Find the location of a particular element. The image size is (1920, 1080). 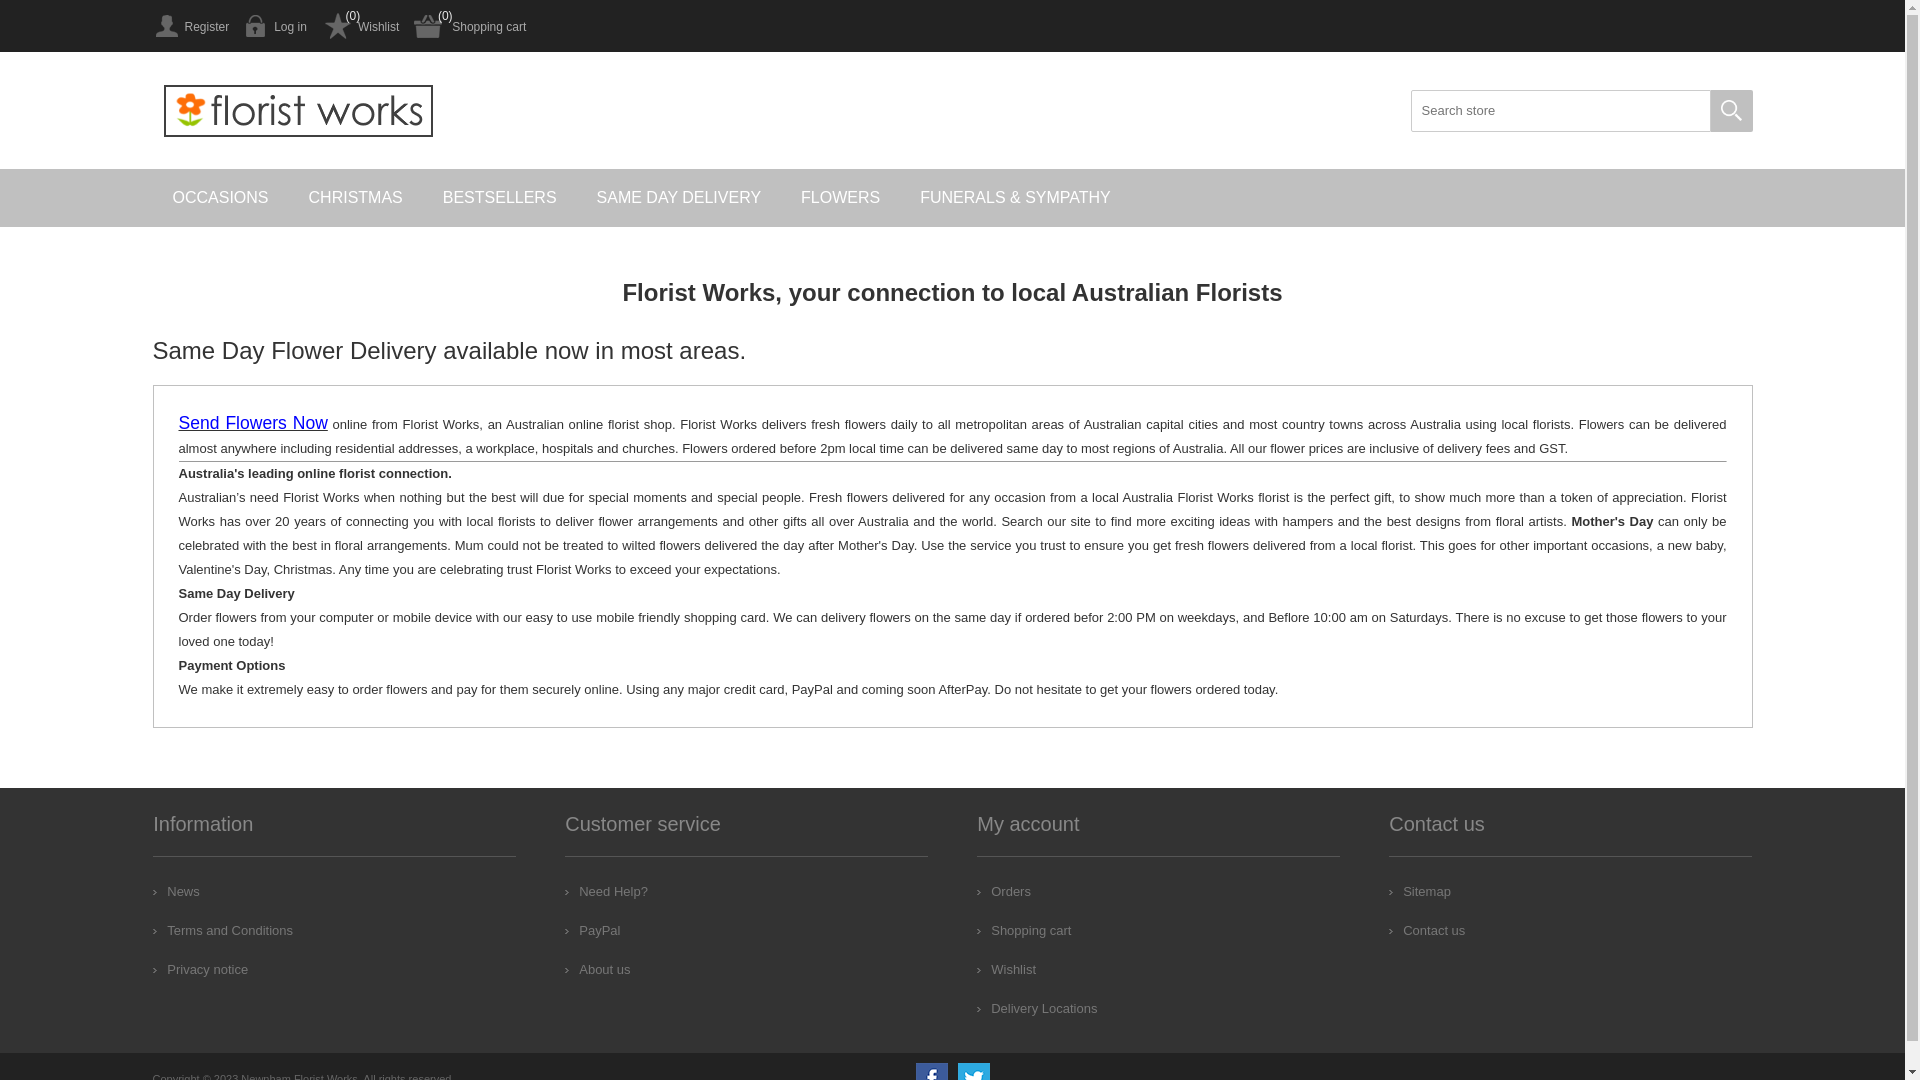

SAME DAY DELIVERY is located at coordinates (680, 198).